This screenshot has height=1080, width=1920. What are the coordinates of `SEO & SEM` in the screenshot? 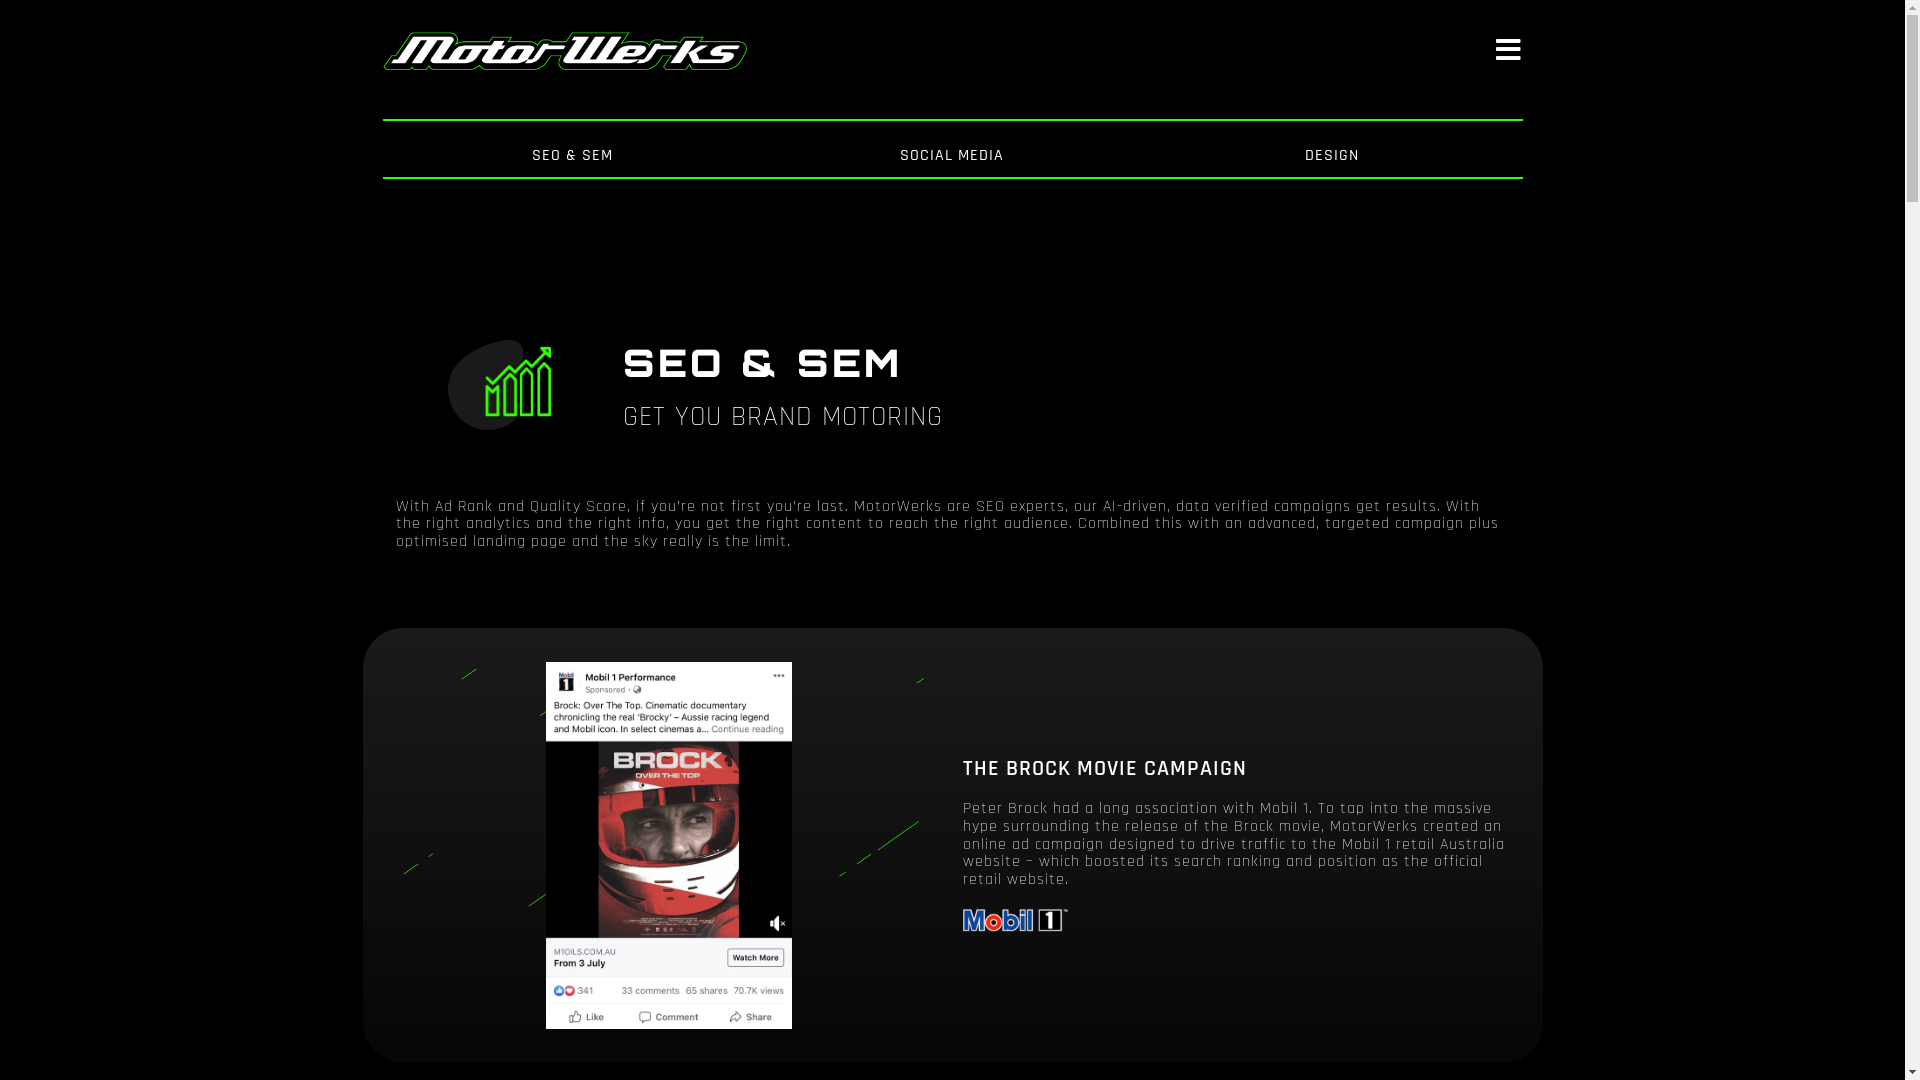 It's located at (572, 156).